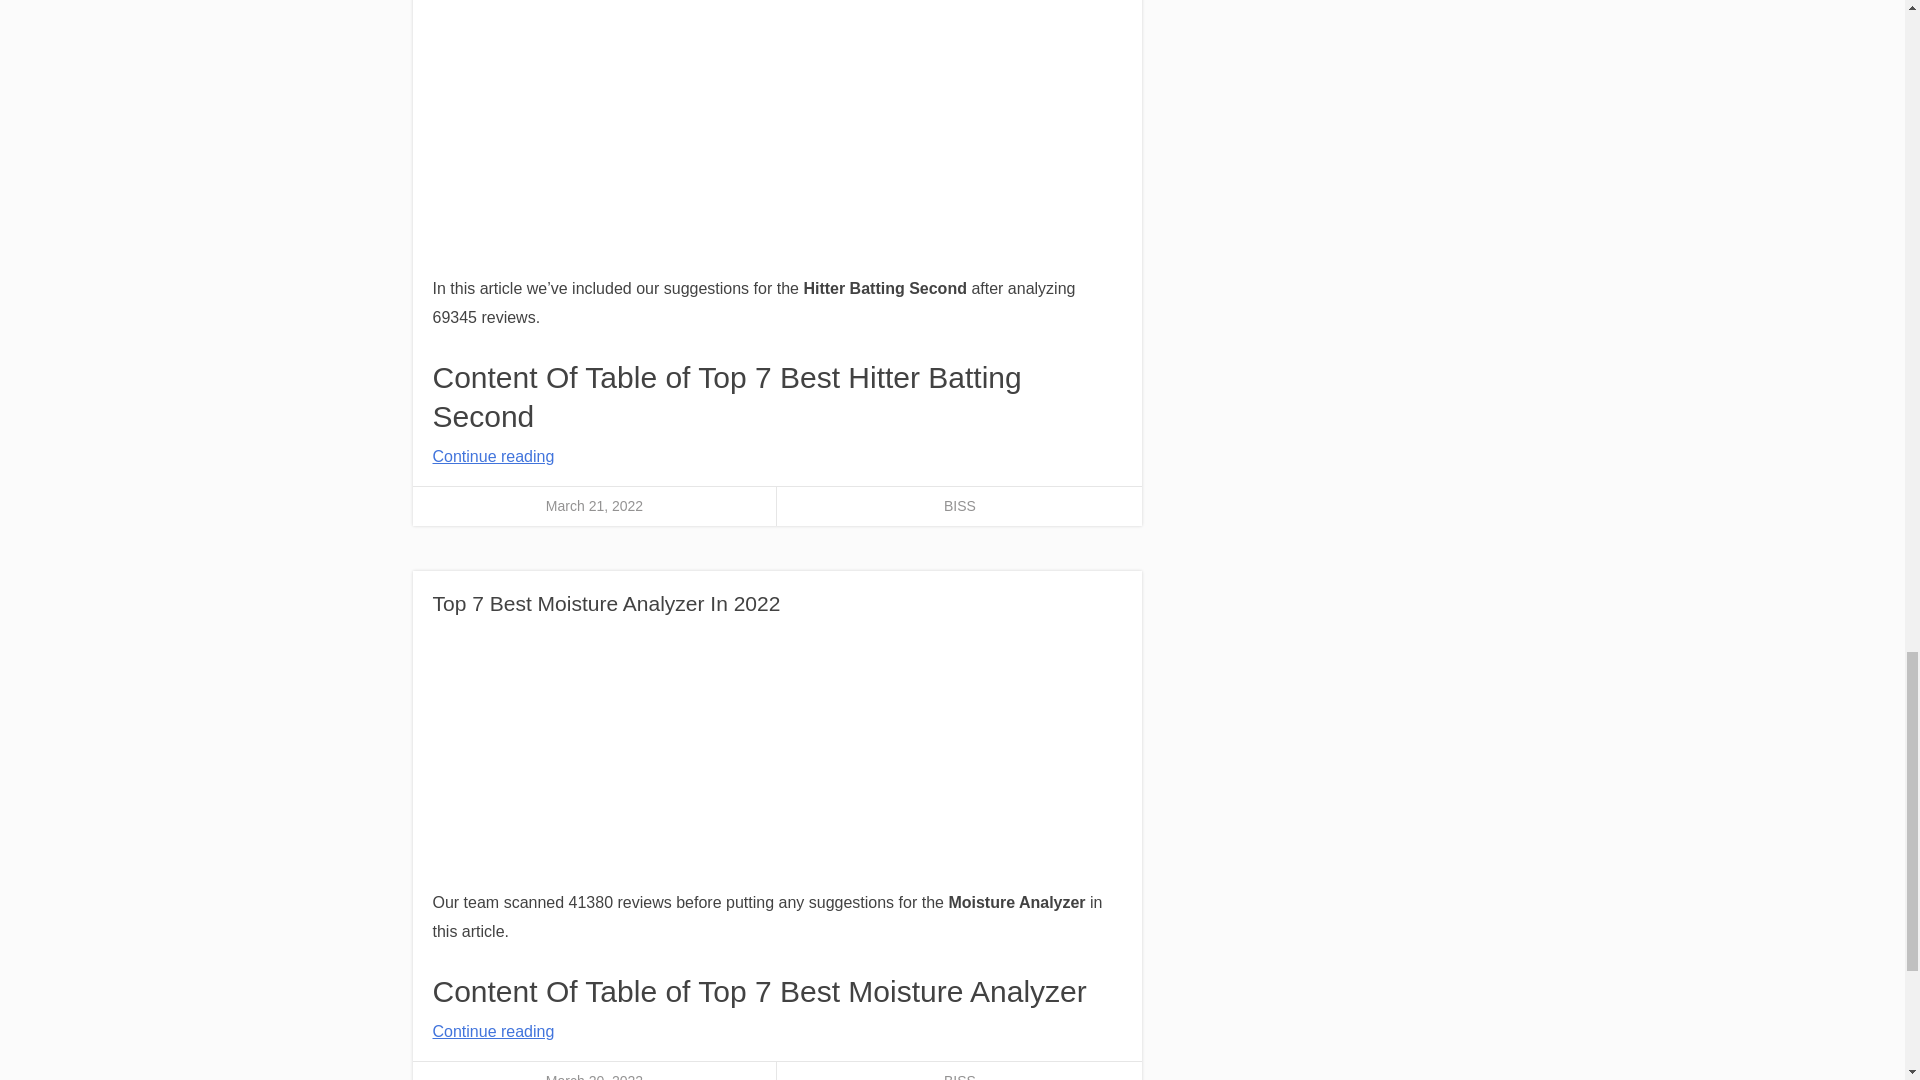  Describe the element at coordinates (606, 602) in the screenshot. I see `Top 7 Best Moisture Analyzer In 2022` at that location.